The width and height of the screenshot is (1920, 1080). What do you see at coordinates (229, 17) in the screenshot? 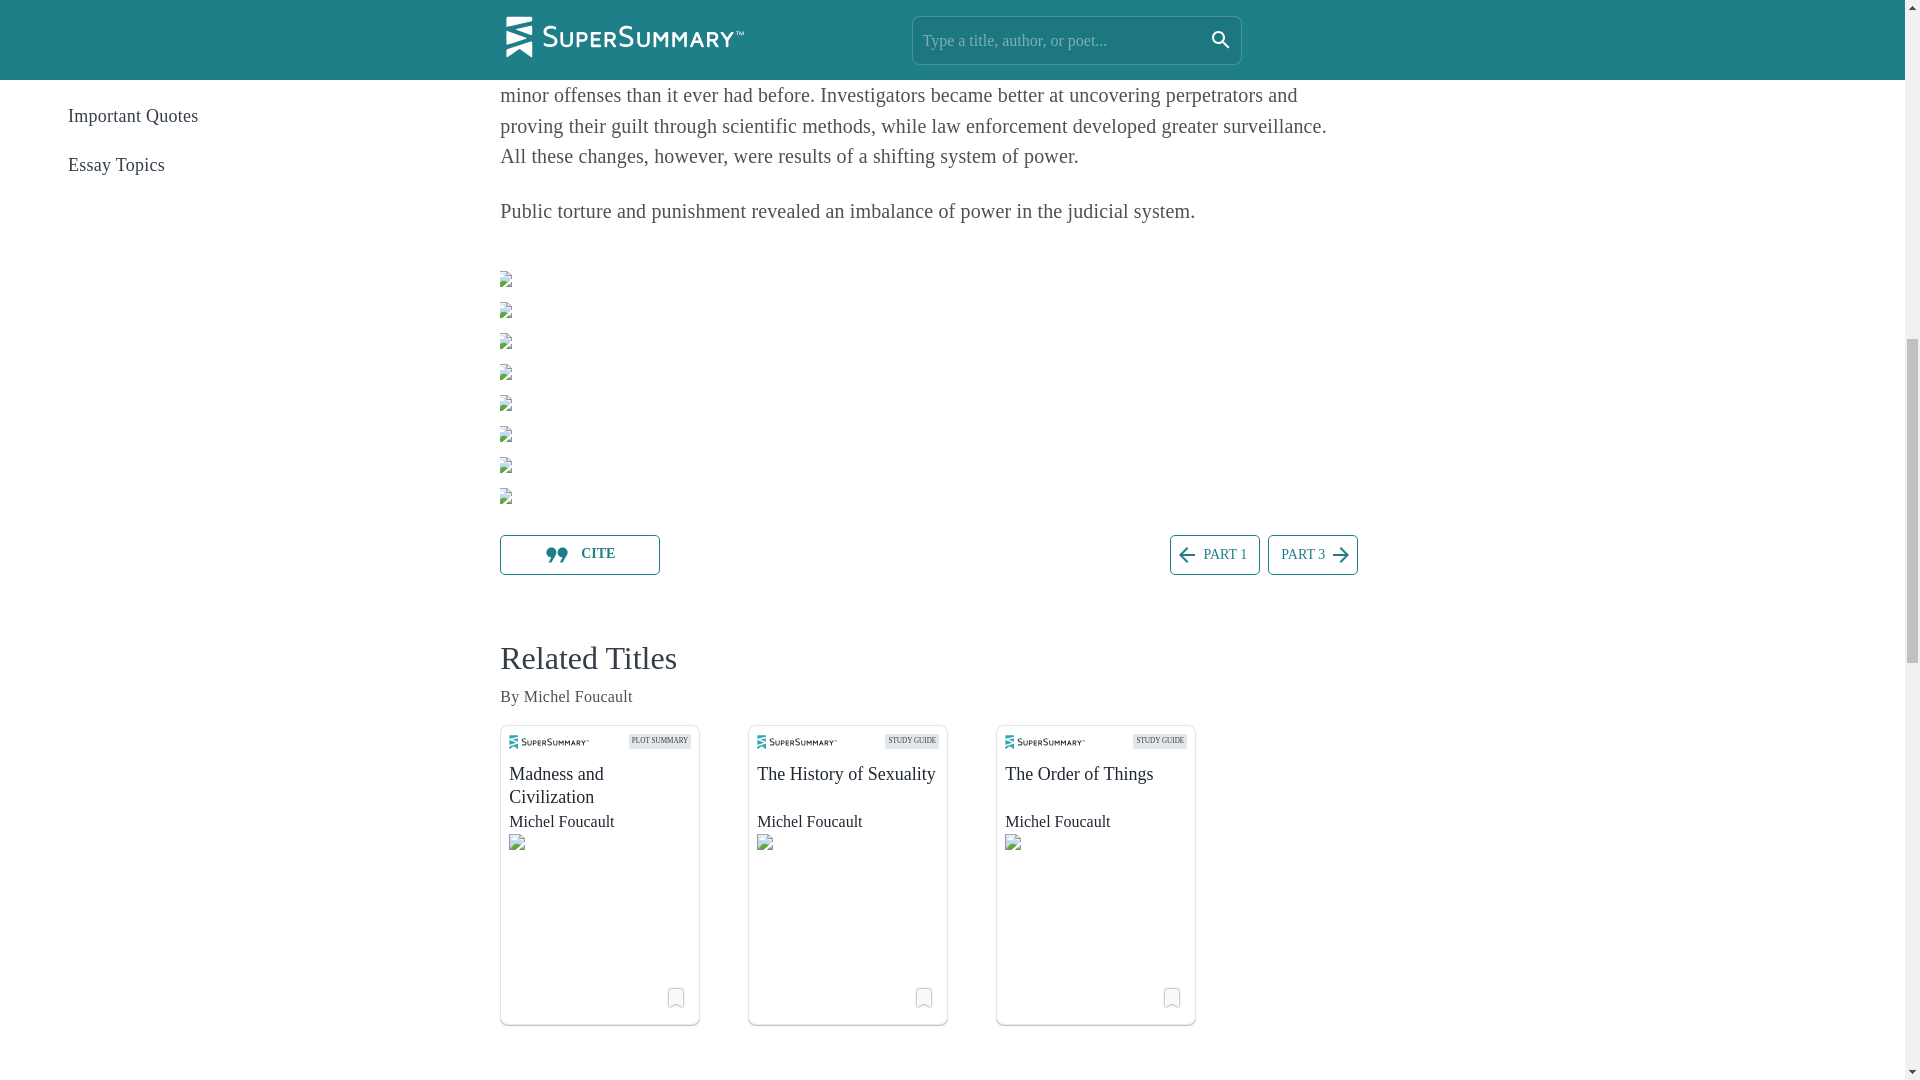
I see `Themes` at bounding box center [229, 17].